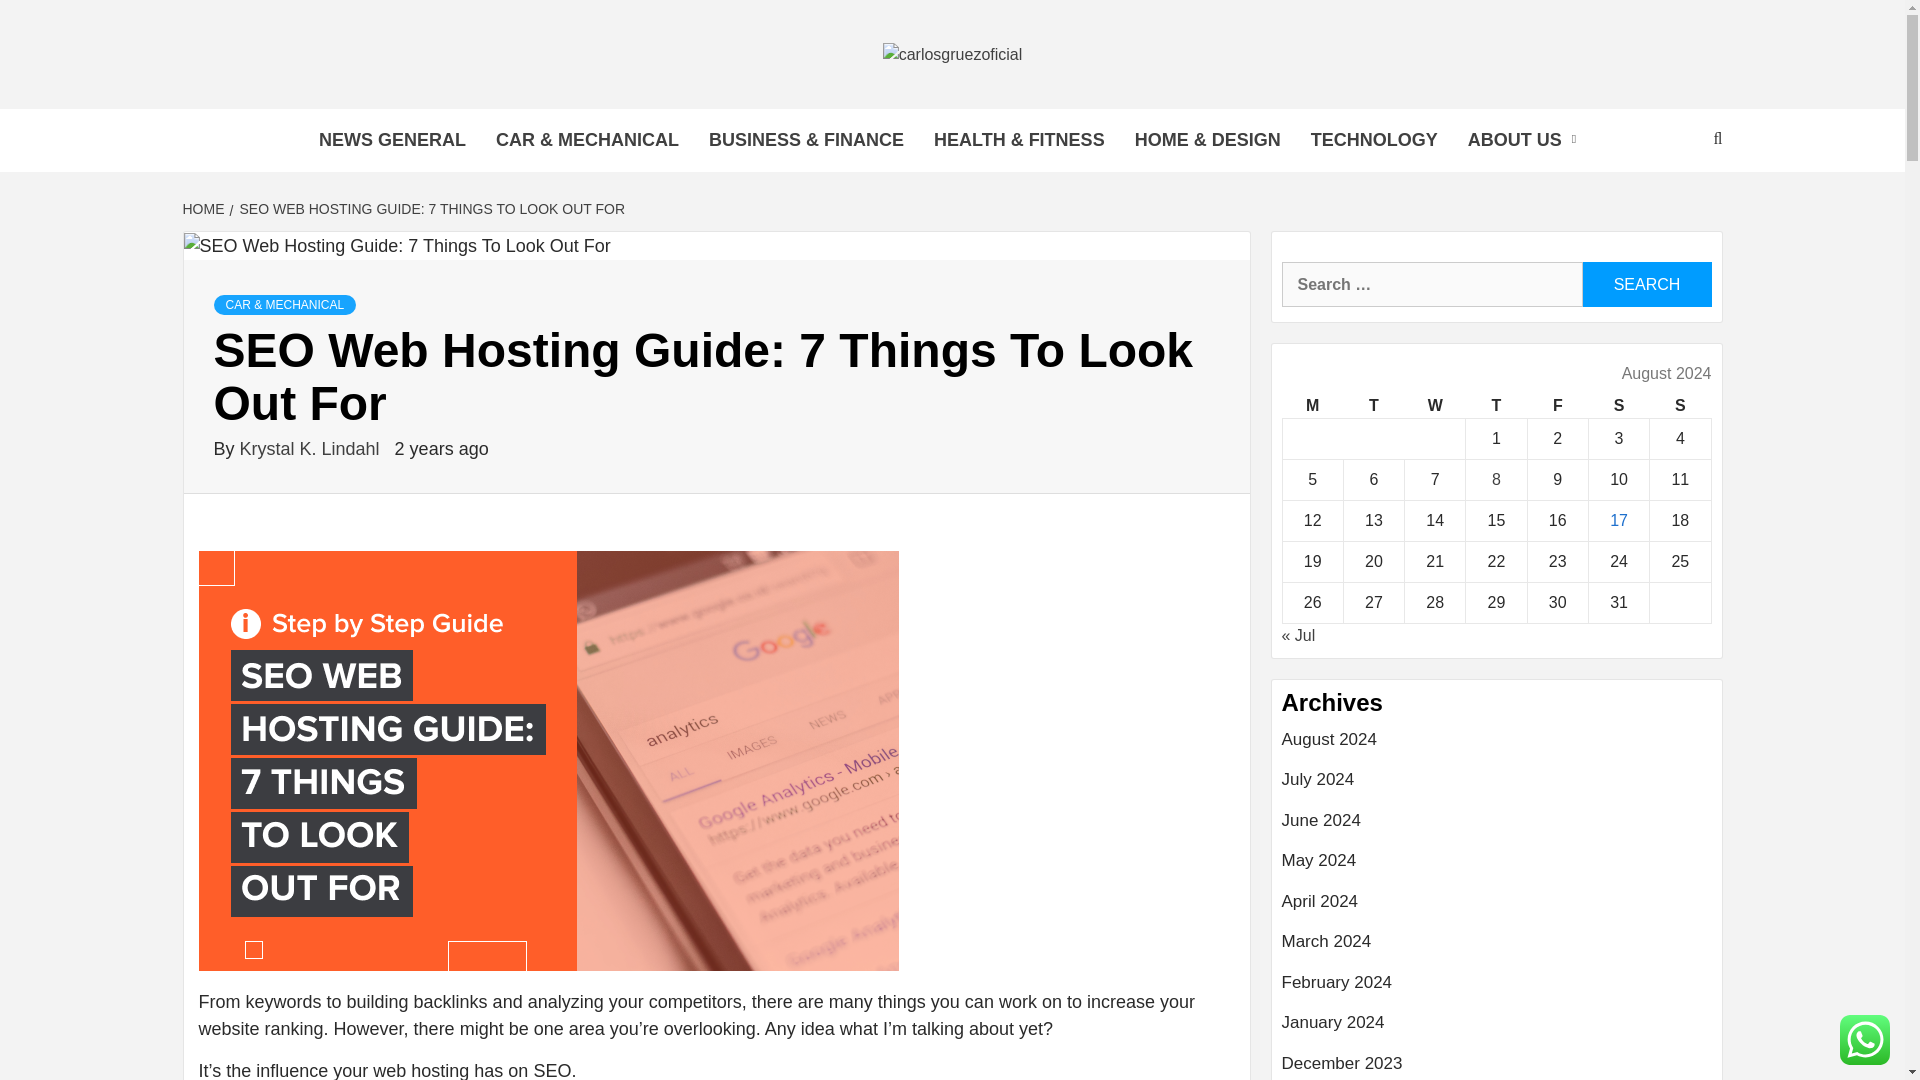 The width and height of the screenshot is (1920, 1080). Describe the element at coordinates (1527, 140) in the screenshot. I see `ABOUT US` at that location.